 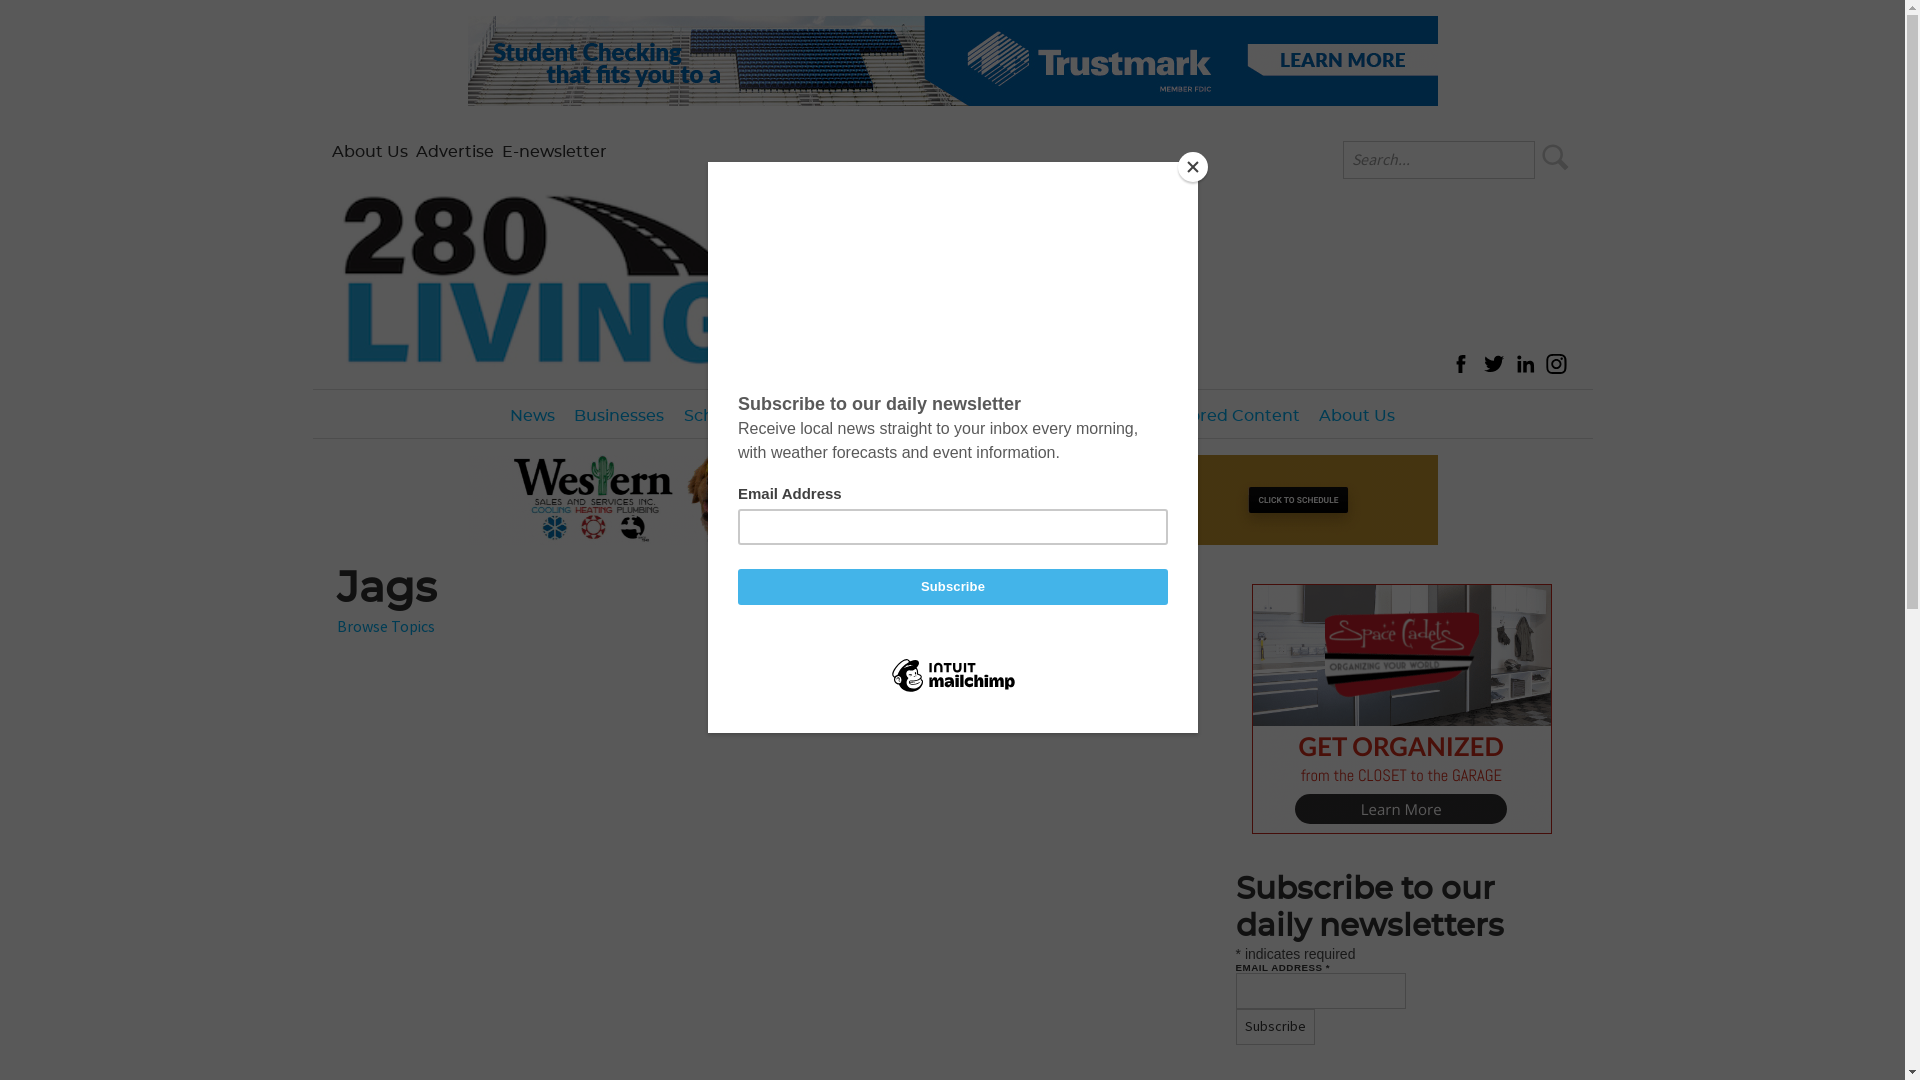 I want to click on Subscribe, so click(x=1276, y=1027).